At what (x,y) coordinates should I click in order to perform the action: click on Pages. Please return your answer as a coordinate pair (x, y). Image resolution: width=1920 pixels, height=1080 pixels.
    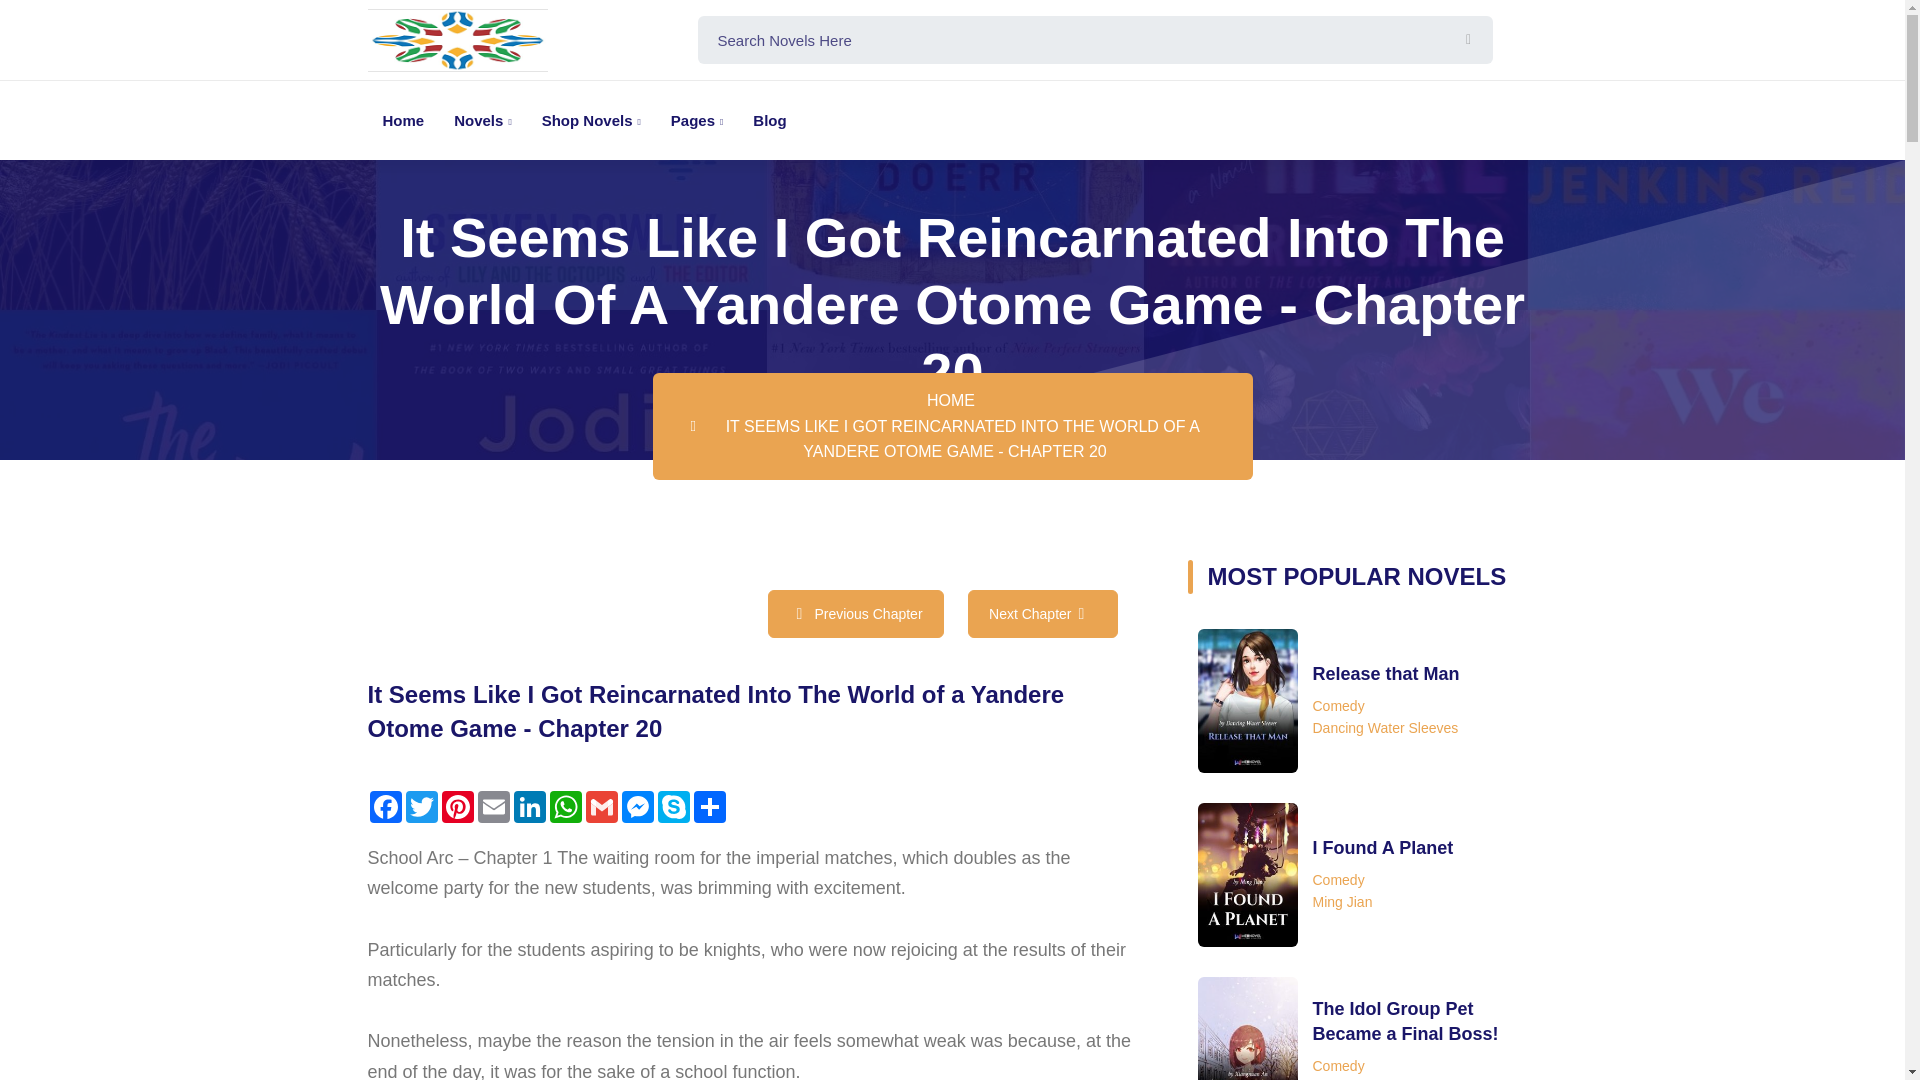
    Looking at the image, I should click on (698, 120).